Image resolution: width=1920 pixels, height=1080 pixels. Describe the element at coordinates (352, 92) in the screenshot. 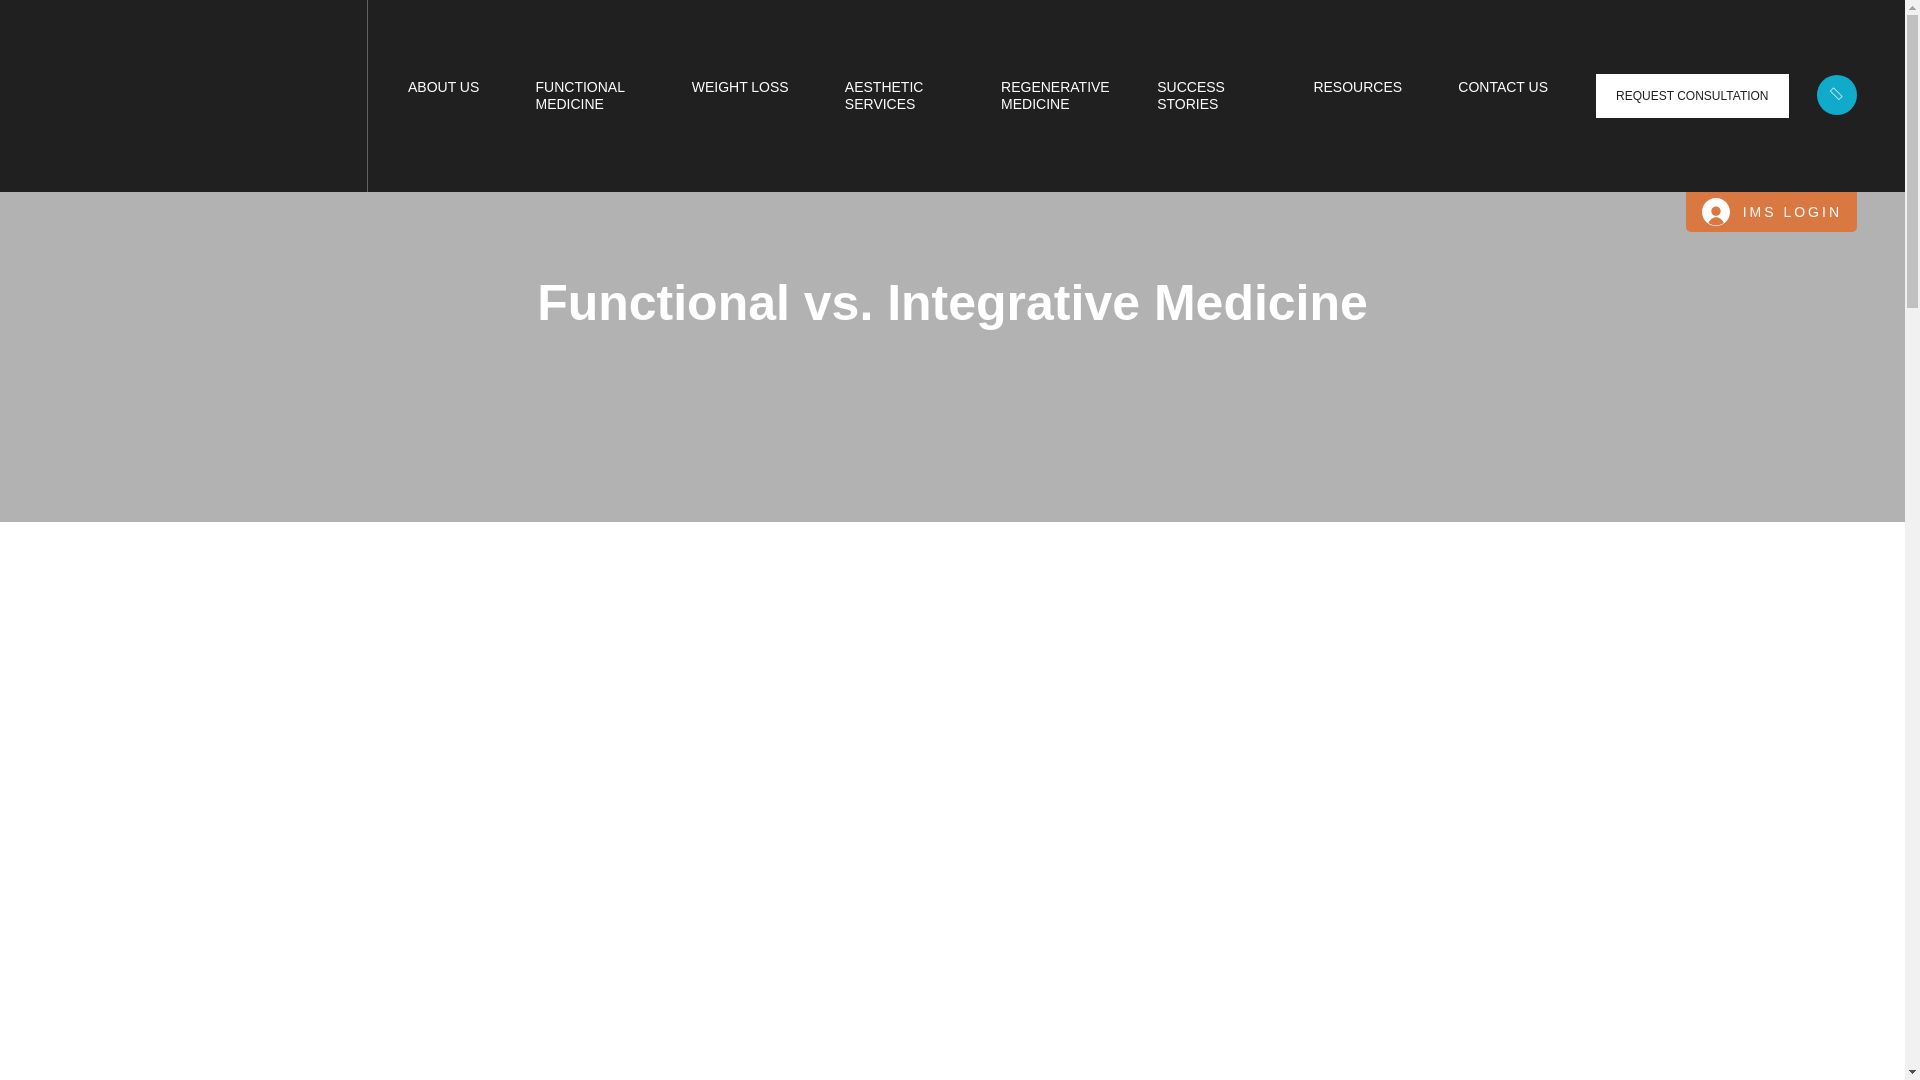

I see `IV Vitamin Therapy` at that location.